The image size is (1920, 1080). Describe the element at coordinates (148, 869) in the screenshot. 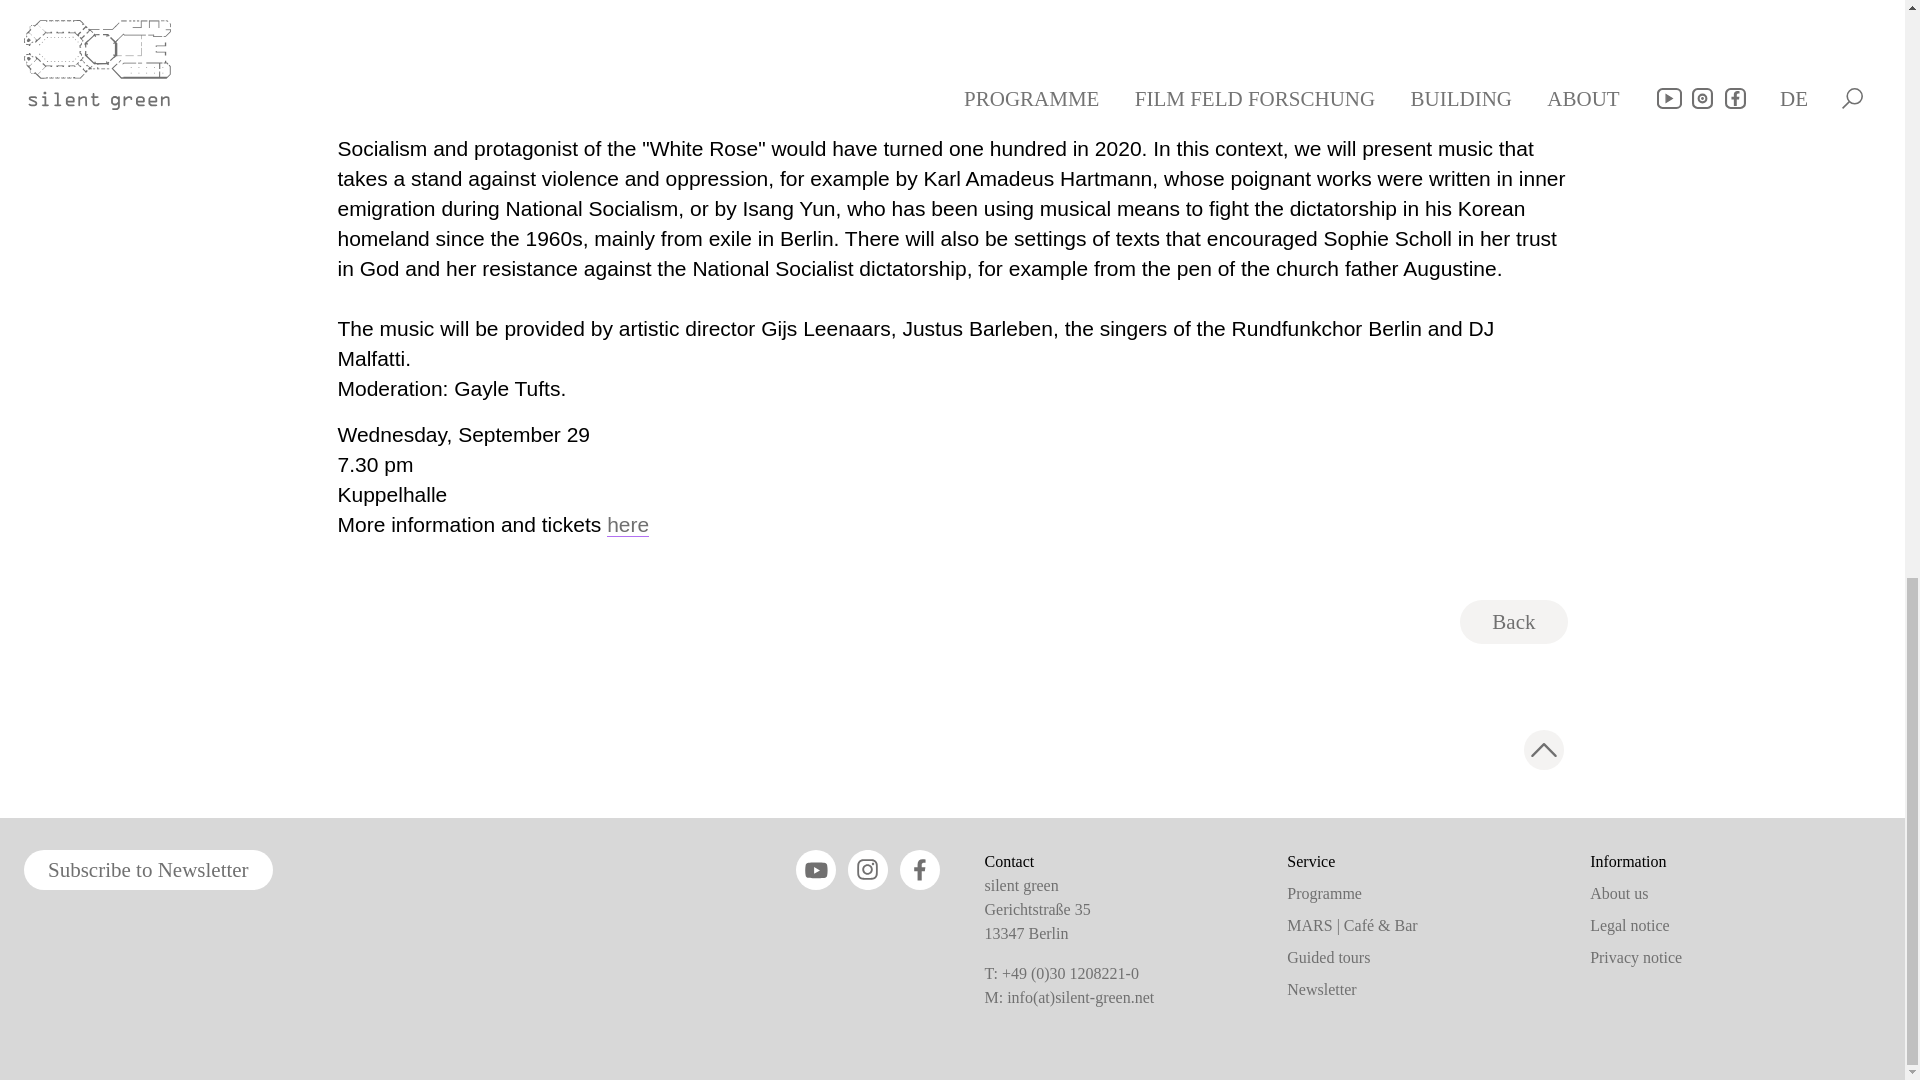

I see `Subscribe to Newsletter` at that location.